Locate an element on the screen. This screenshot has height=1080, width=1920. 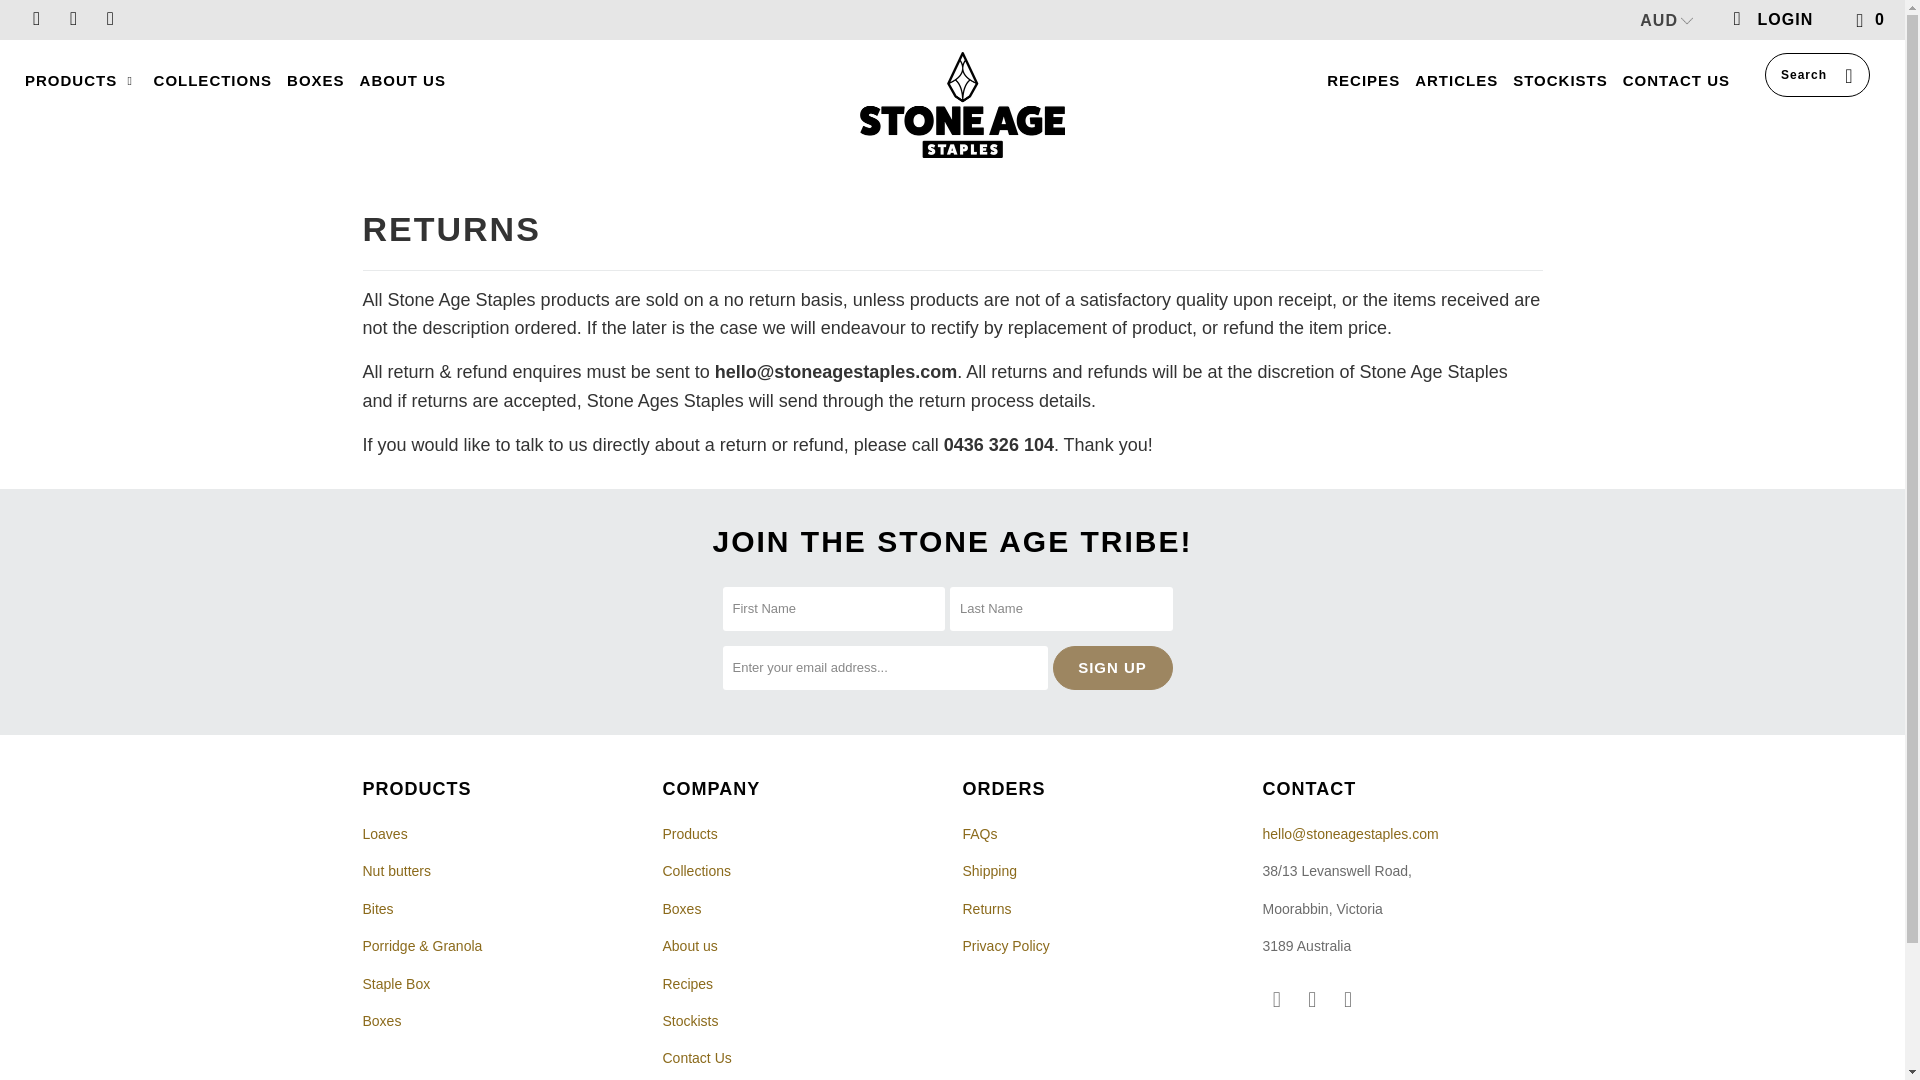
Email Stone Age Staples is located at coordinates (110, 19).